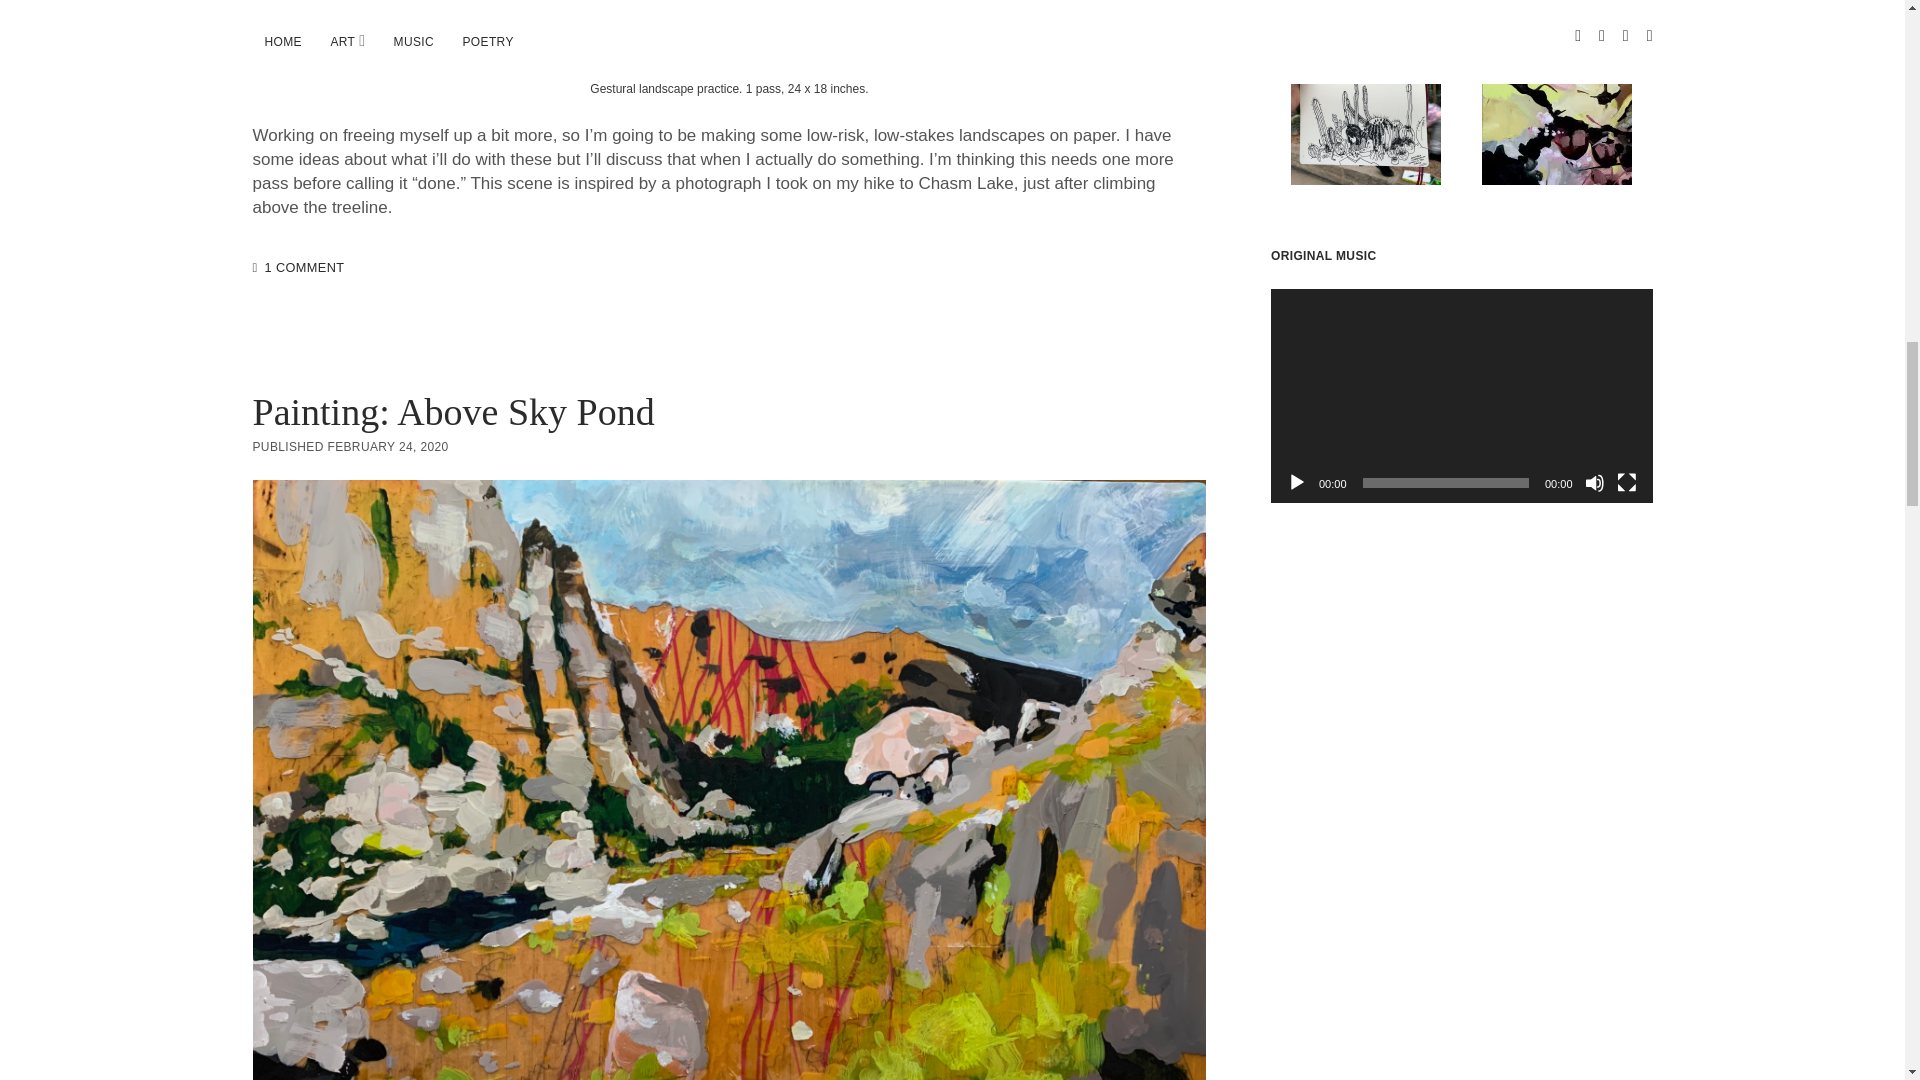 Image resolution: width=1920 pixels, height=1080 pixels. What do you see at coordinates (304, 268) in the screenshot?
I see `1 COMMENT` at bounding box center [304, 268].